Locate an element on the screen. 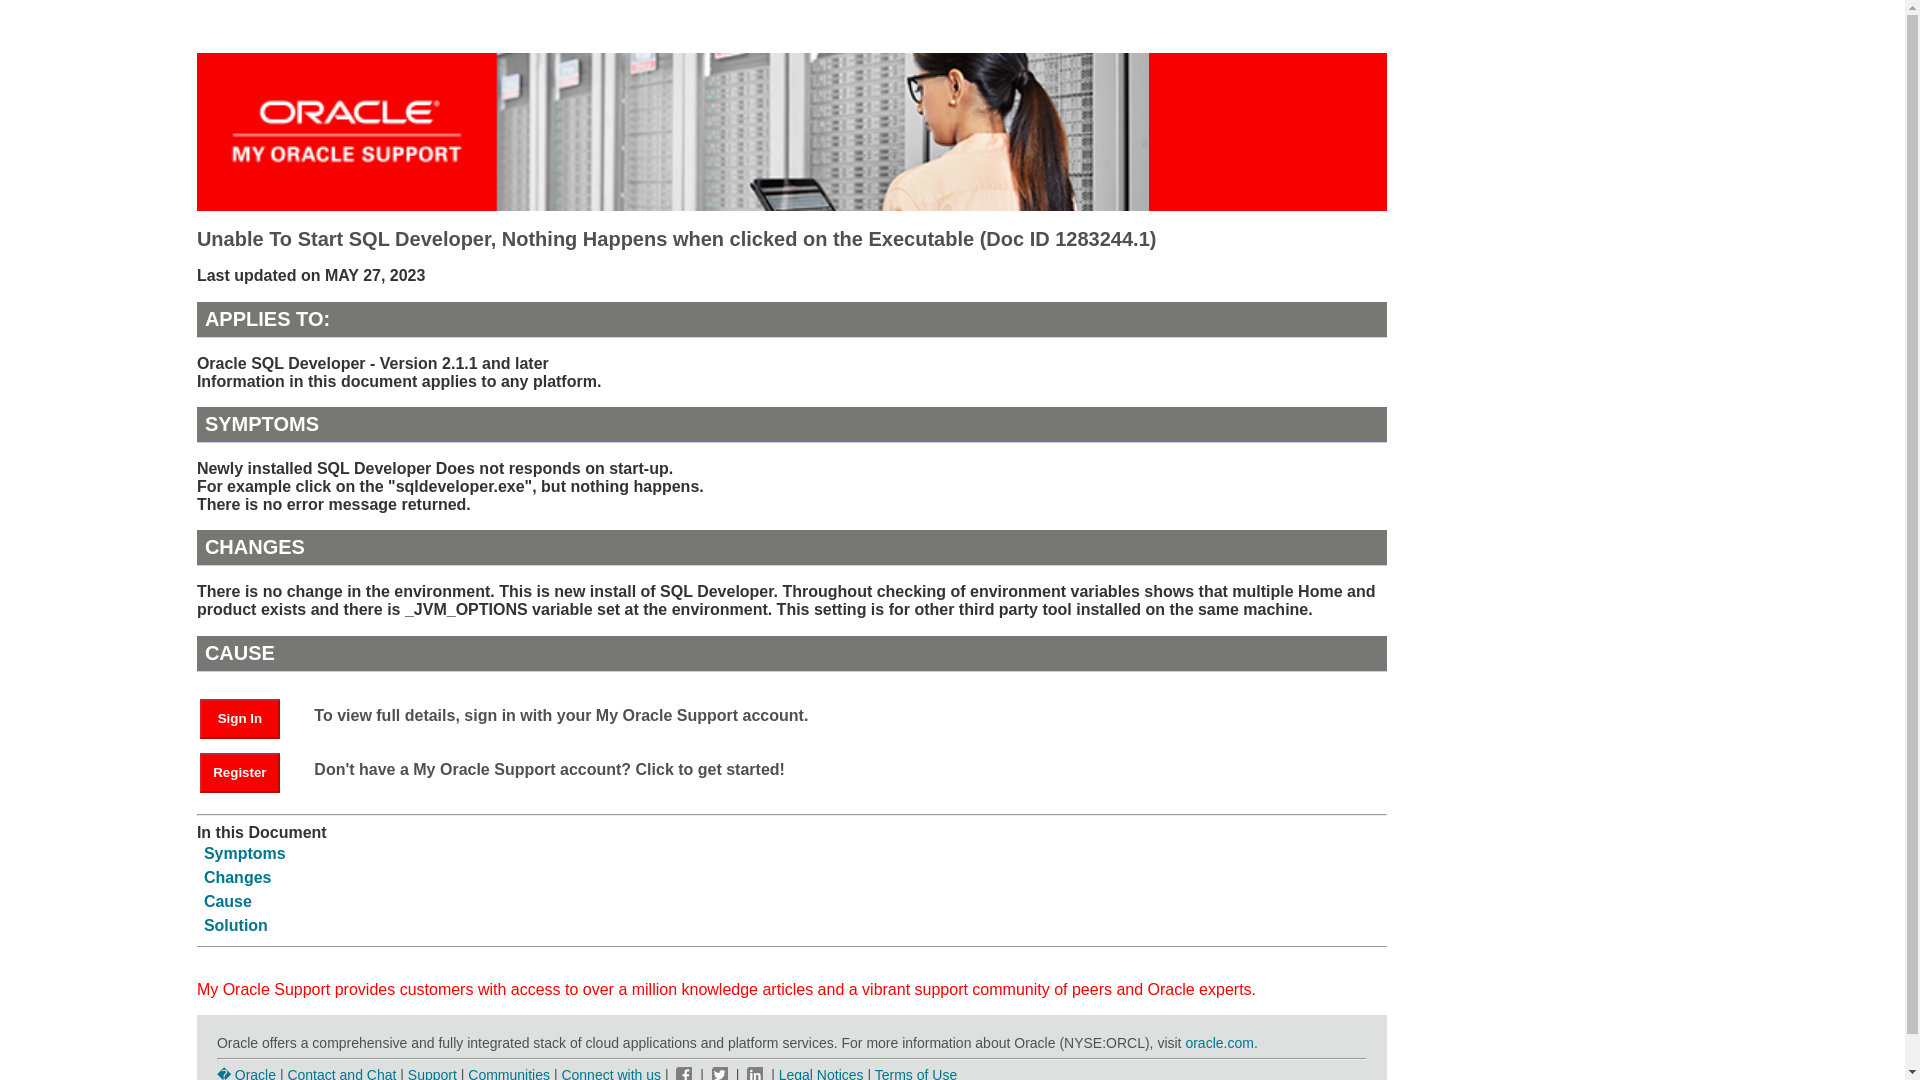 This screenshot has height=1080, width=1920. Legal Notices is located at coordinates (822, 1074).